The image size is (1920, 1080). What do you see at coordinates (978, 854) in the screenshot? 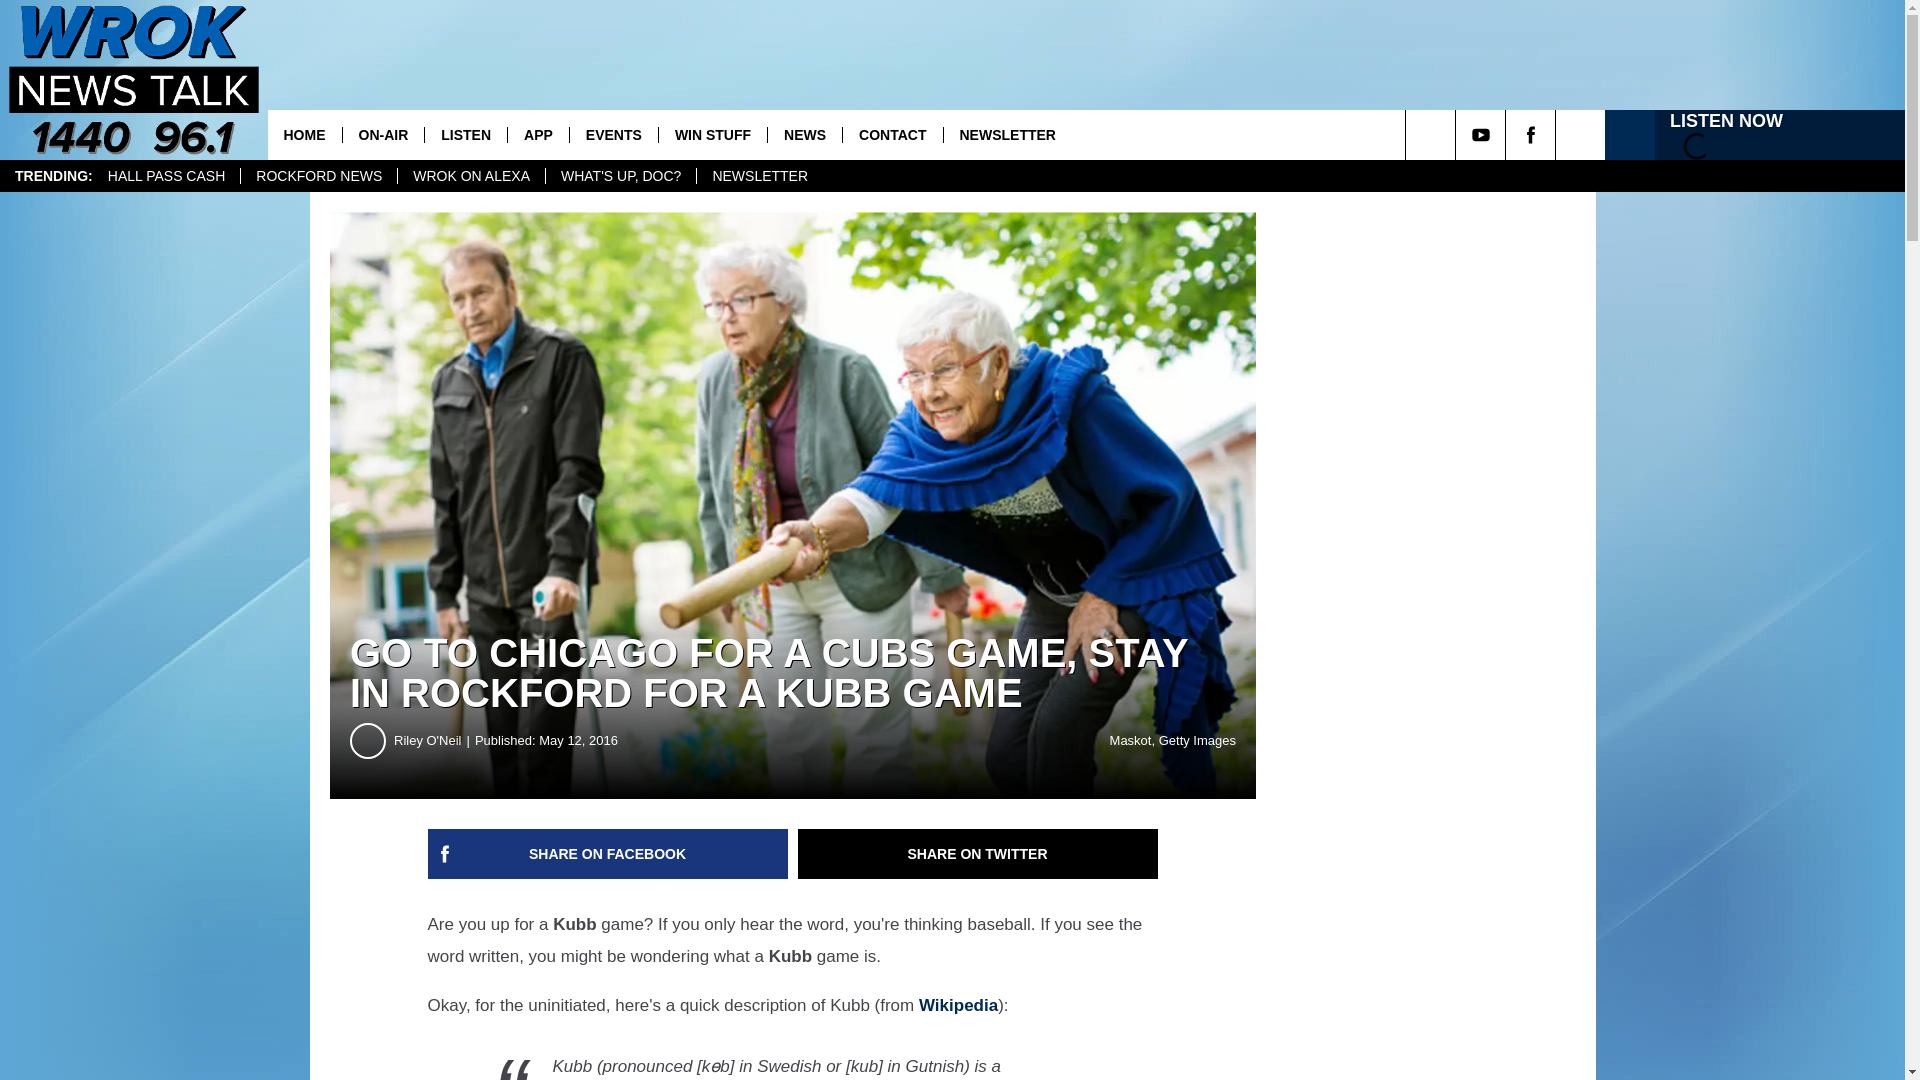
I see `Share on Twitter` at bounding box center [978, 854].